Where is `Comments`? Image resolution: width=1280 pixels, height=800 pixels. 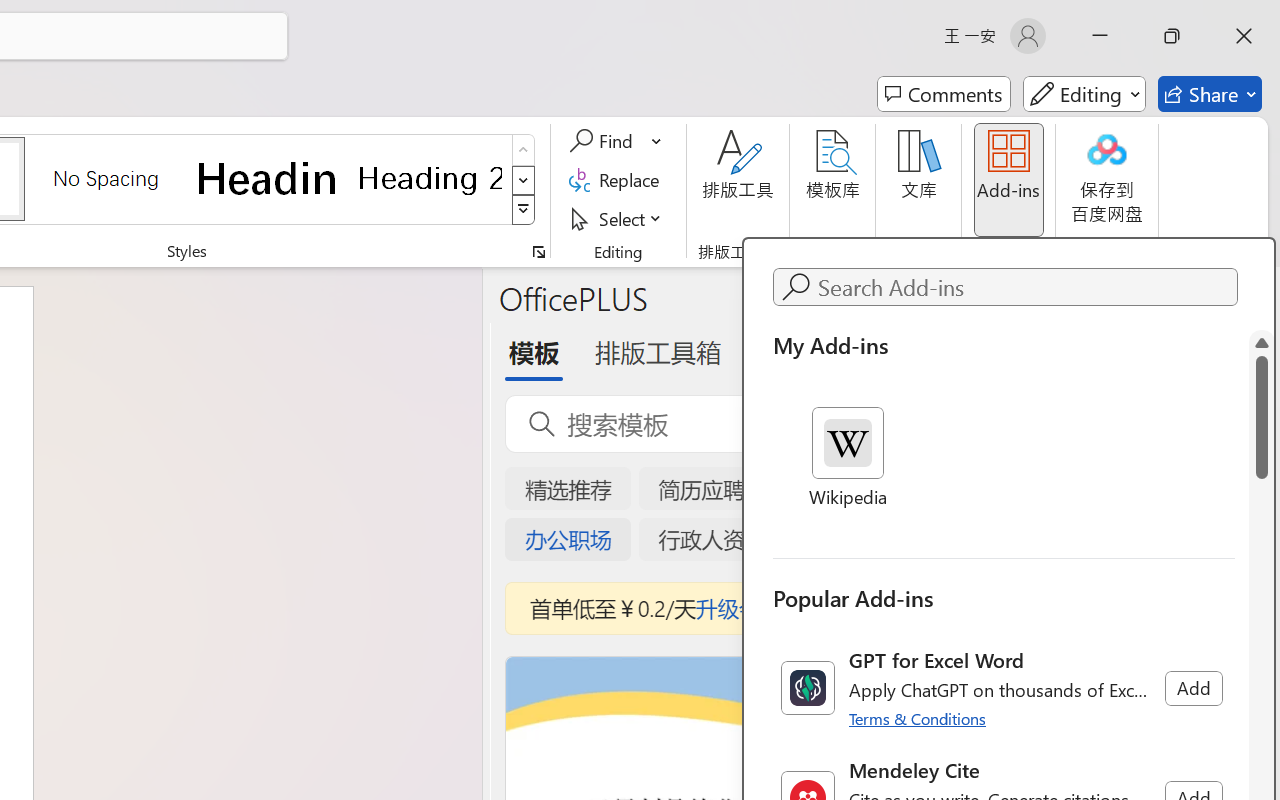
Comments is located at coordinates (944, 94).